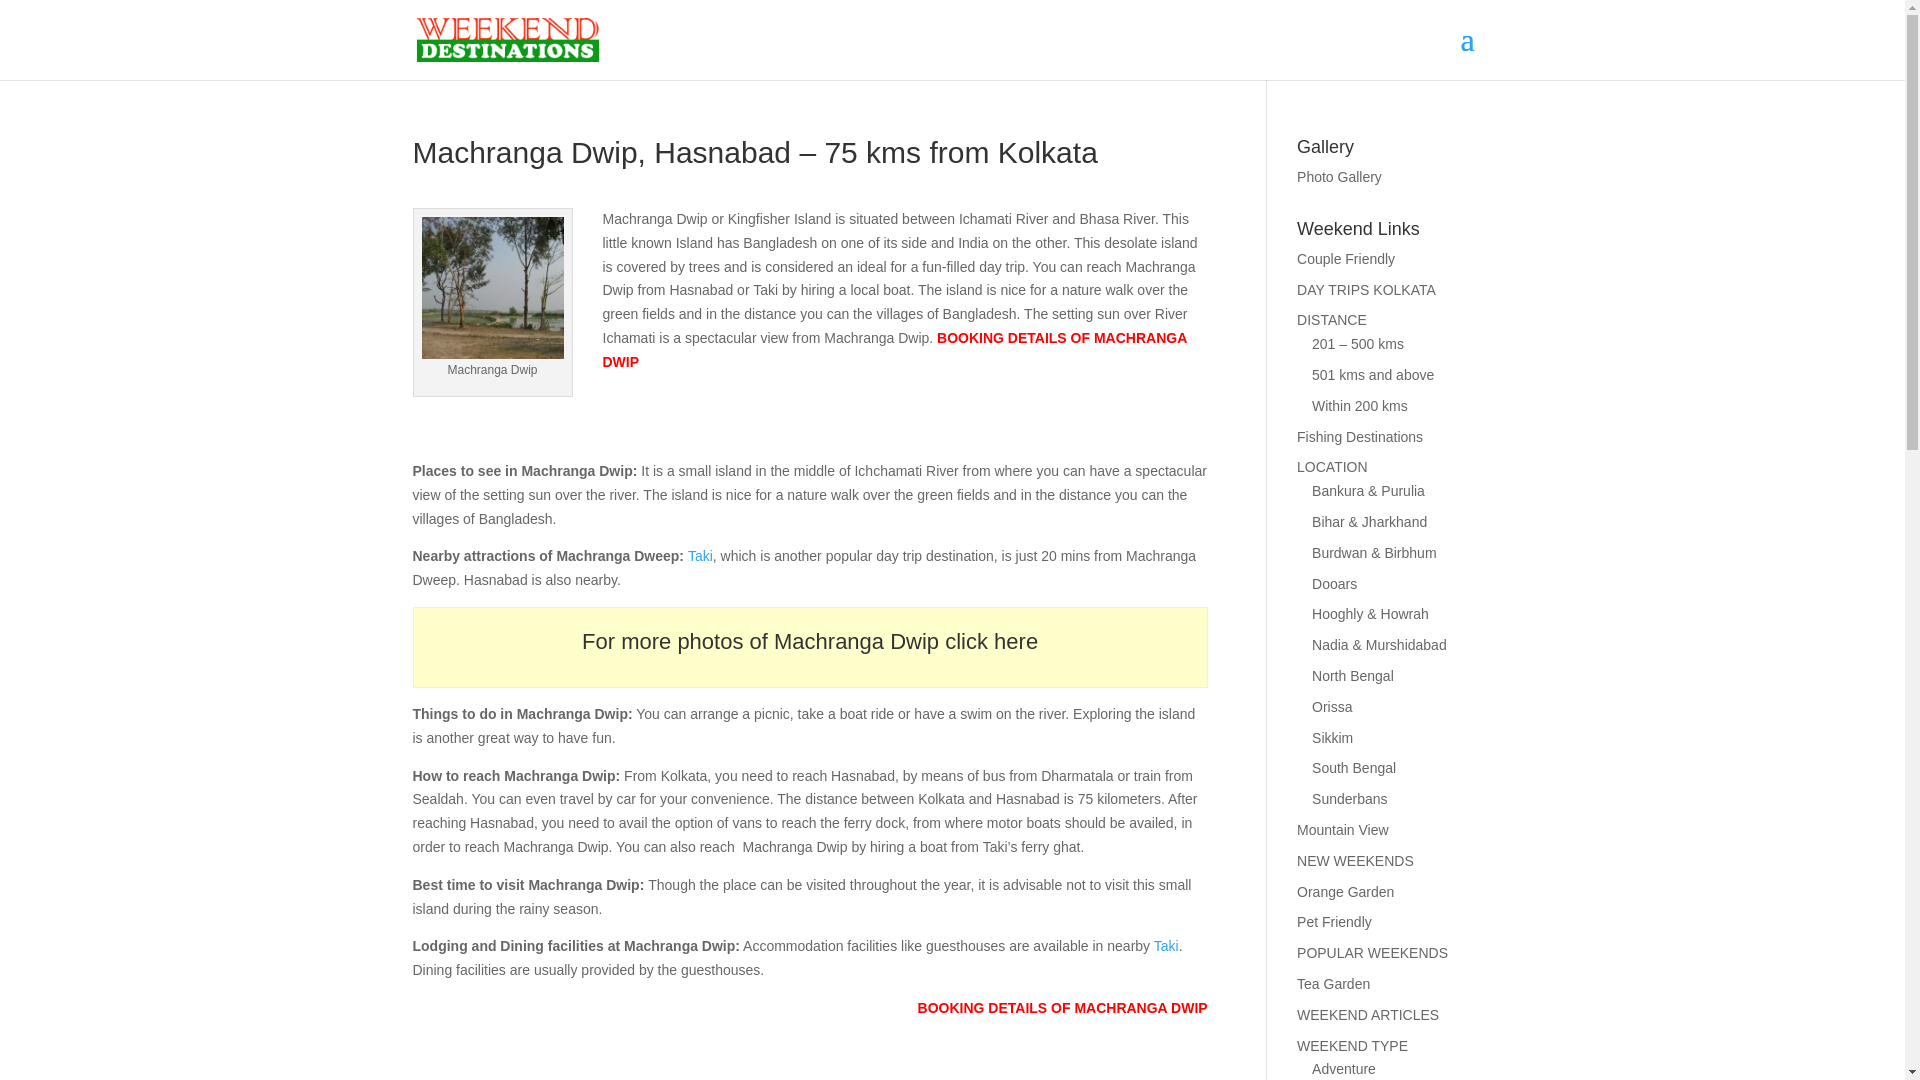 This screenshot has width=1920, height=1080. What do you see at coordinates (700, 555) in the screenshot?
I see `Taki, Hasnabad` at bounding box center [700, 555].